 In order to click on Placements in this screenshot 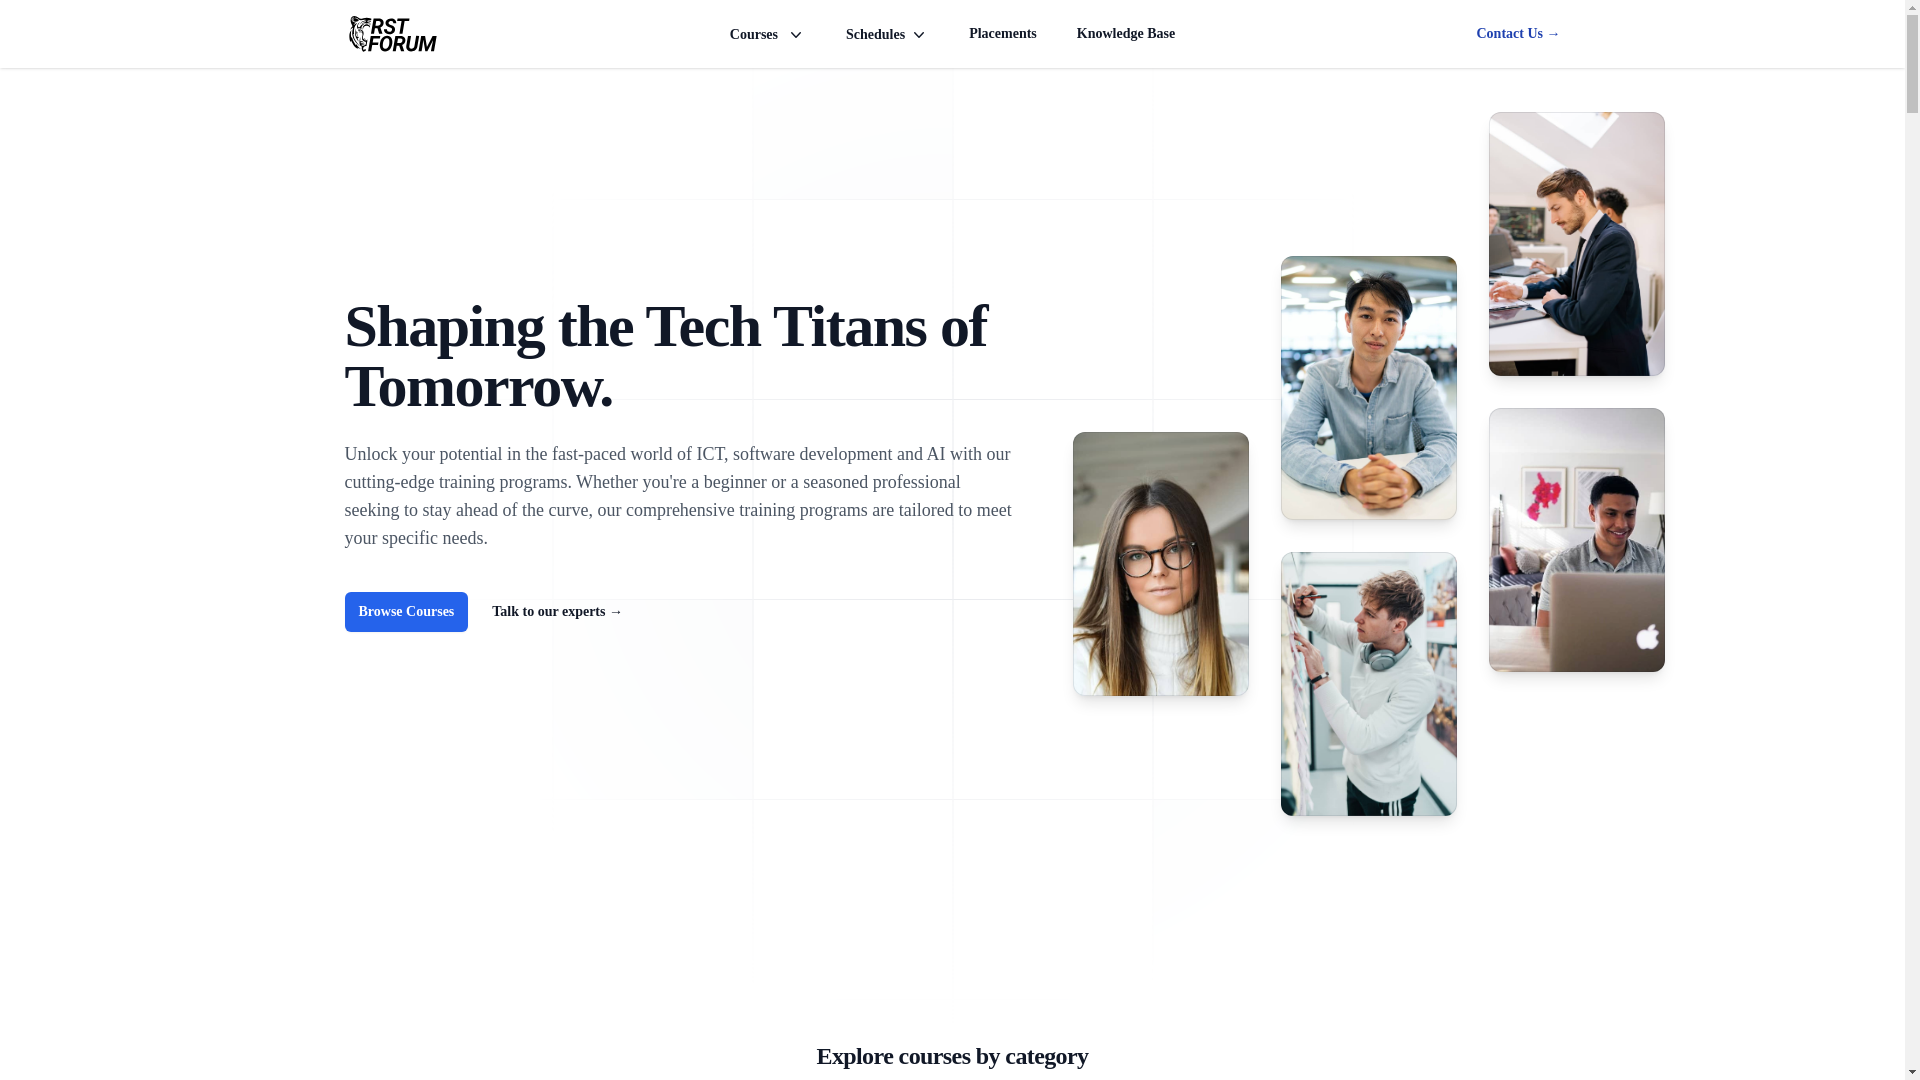, I will do `click(1002, 34)`.